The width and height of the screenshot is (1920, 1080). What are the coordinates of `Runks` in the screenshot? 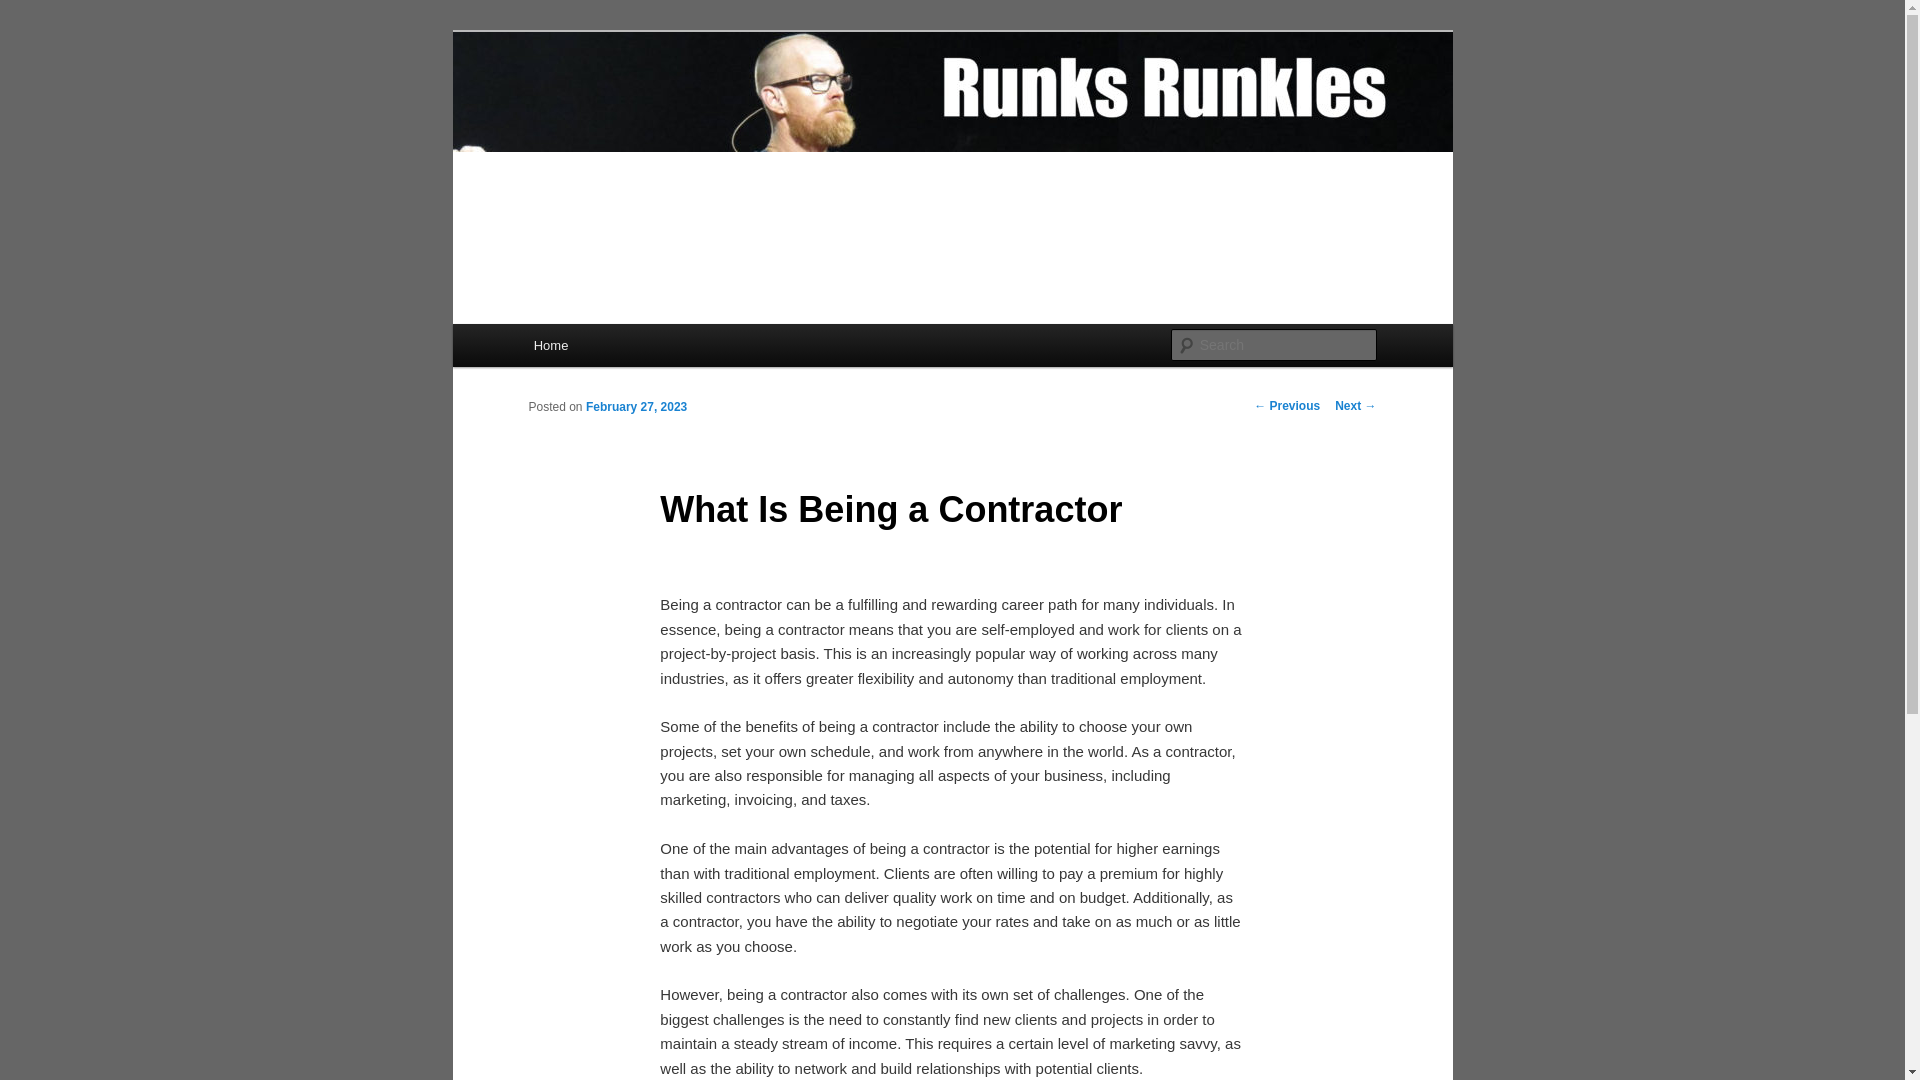 It's located at (574, 104).